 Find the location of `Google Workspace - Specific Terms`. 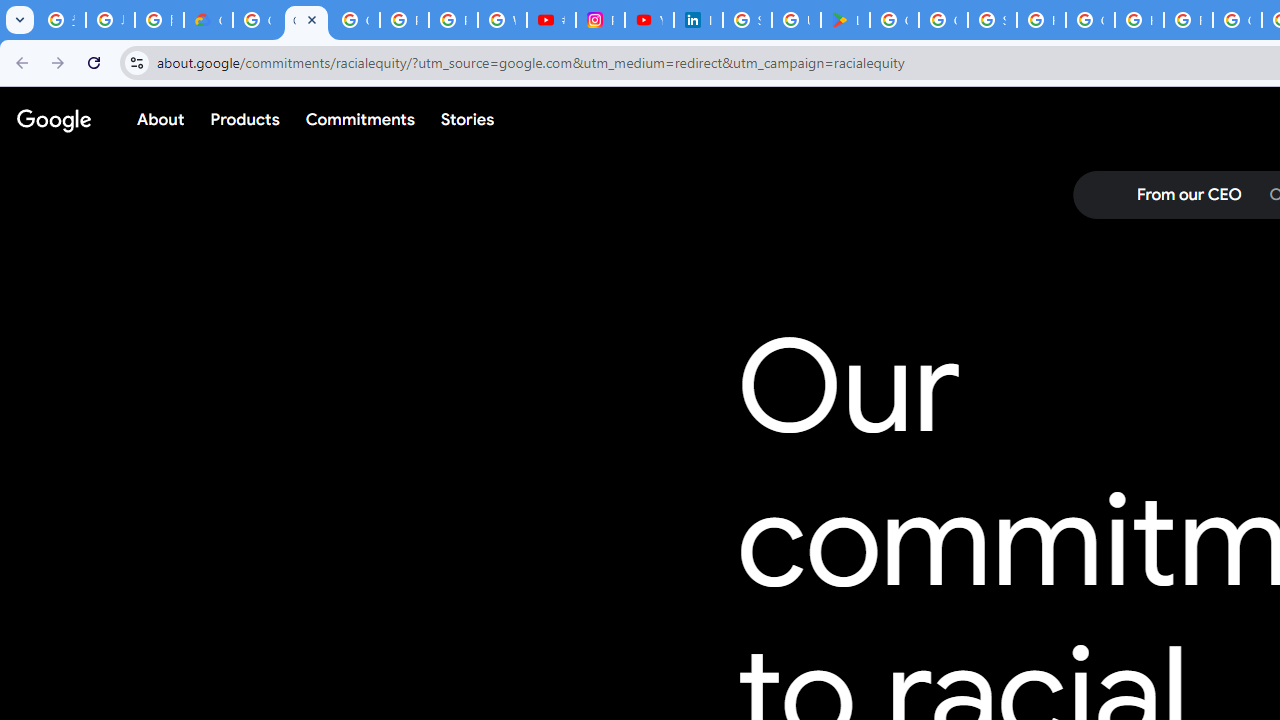

Google Workspace - Specific Terms is located at coordinates (943, 20).